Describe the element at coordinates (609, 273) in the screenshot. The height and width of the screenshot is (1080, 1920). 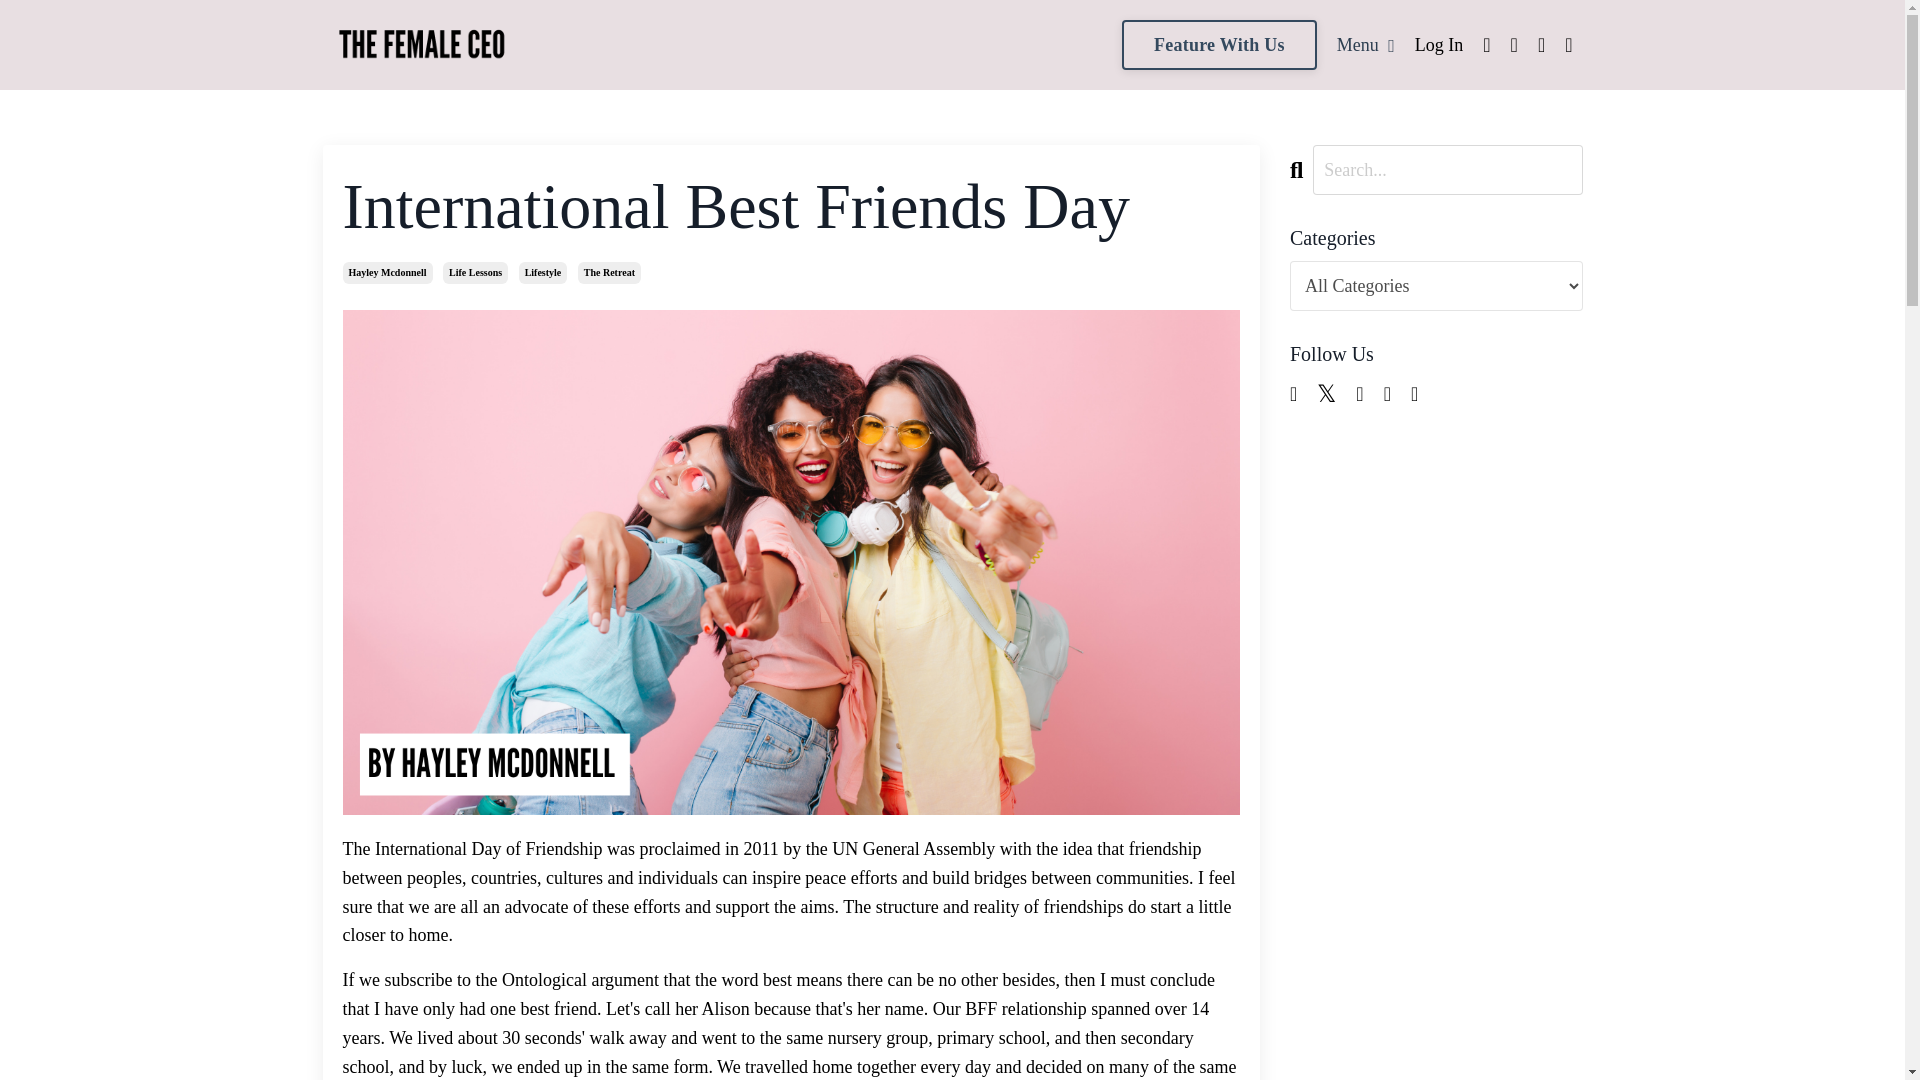
I see `The Retreat` at that location.